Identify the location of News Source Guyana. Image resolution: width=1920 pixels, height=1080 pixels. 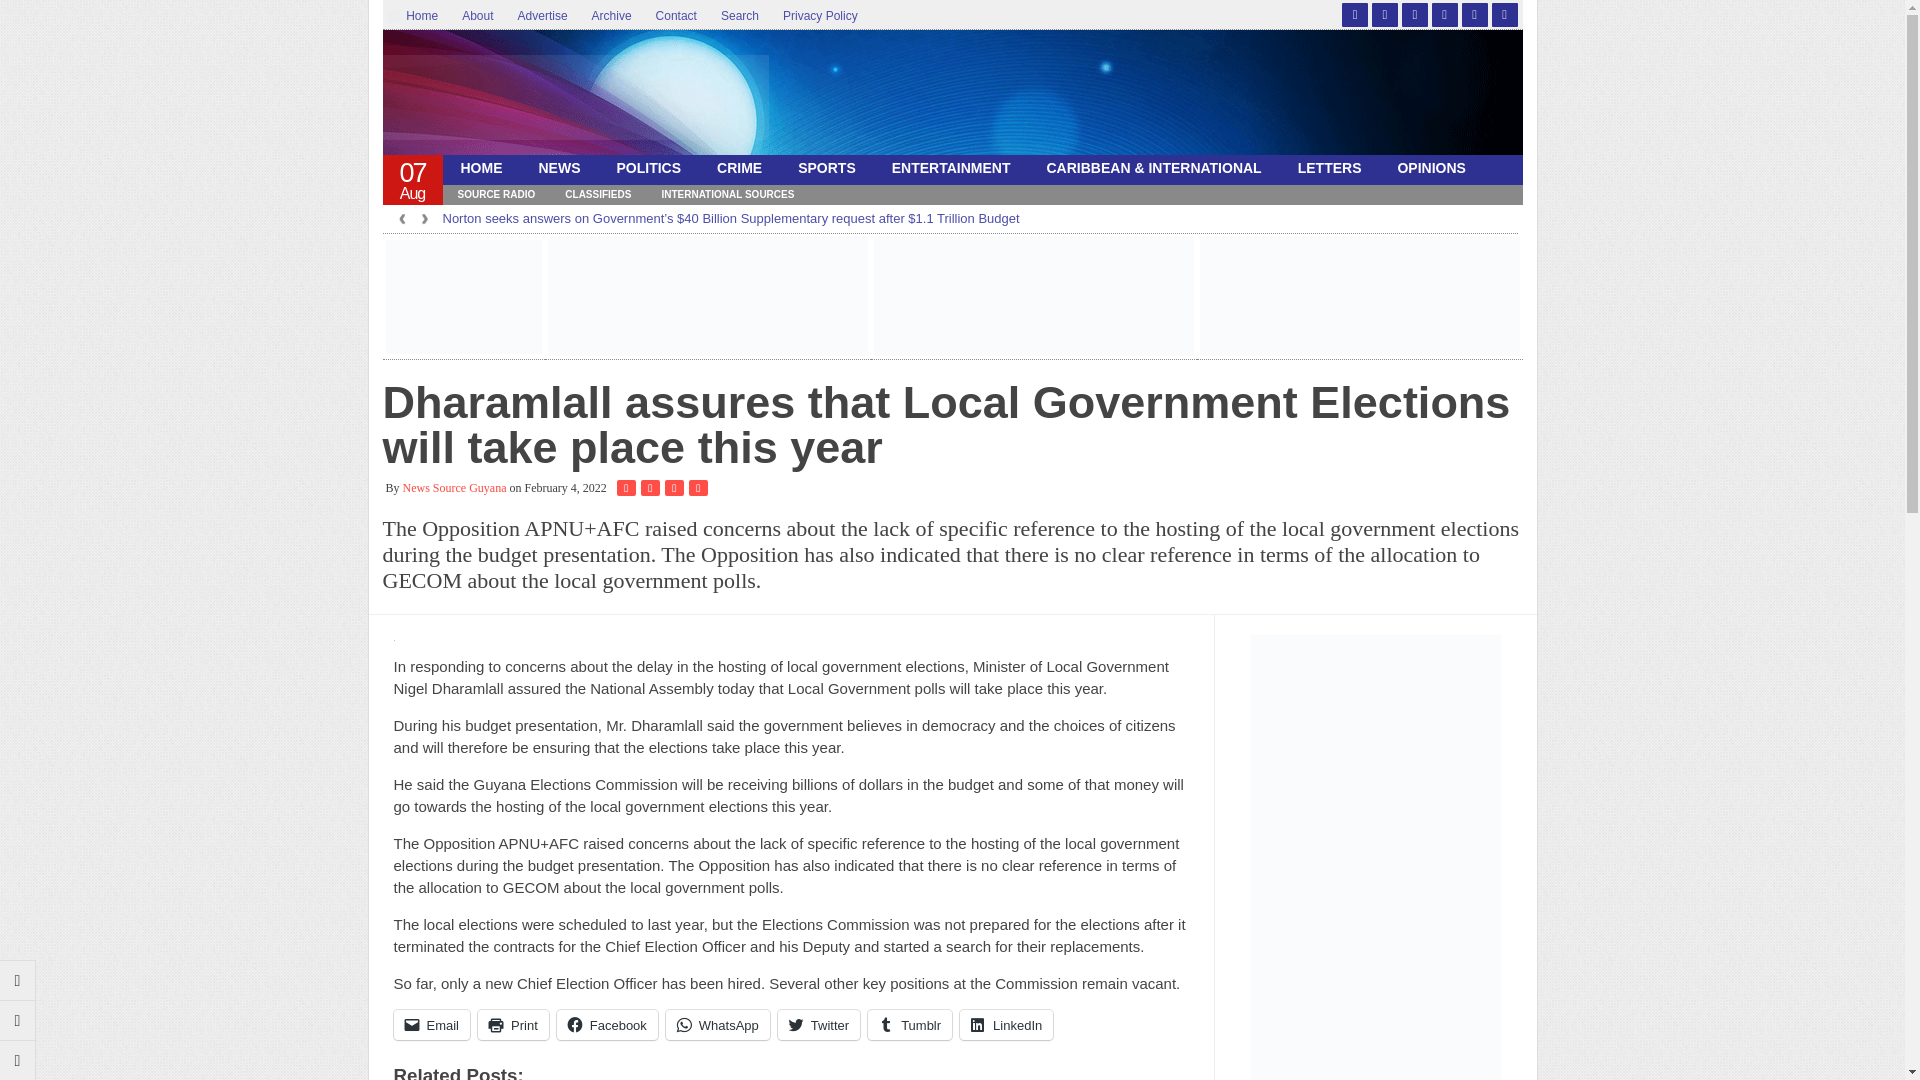
(575, 98).